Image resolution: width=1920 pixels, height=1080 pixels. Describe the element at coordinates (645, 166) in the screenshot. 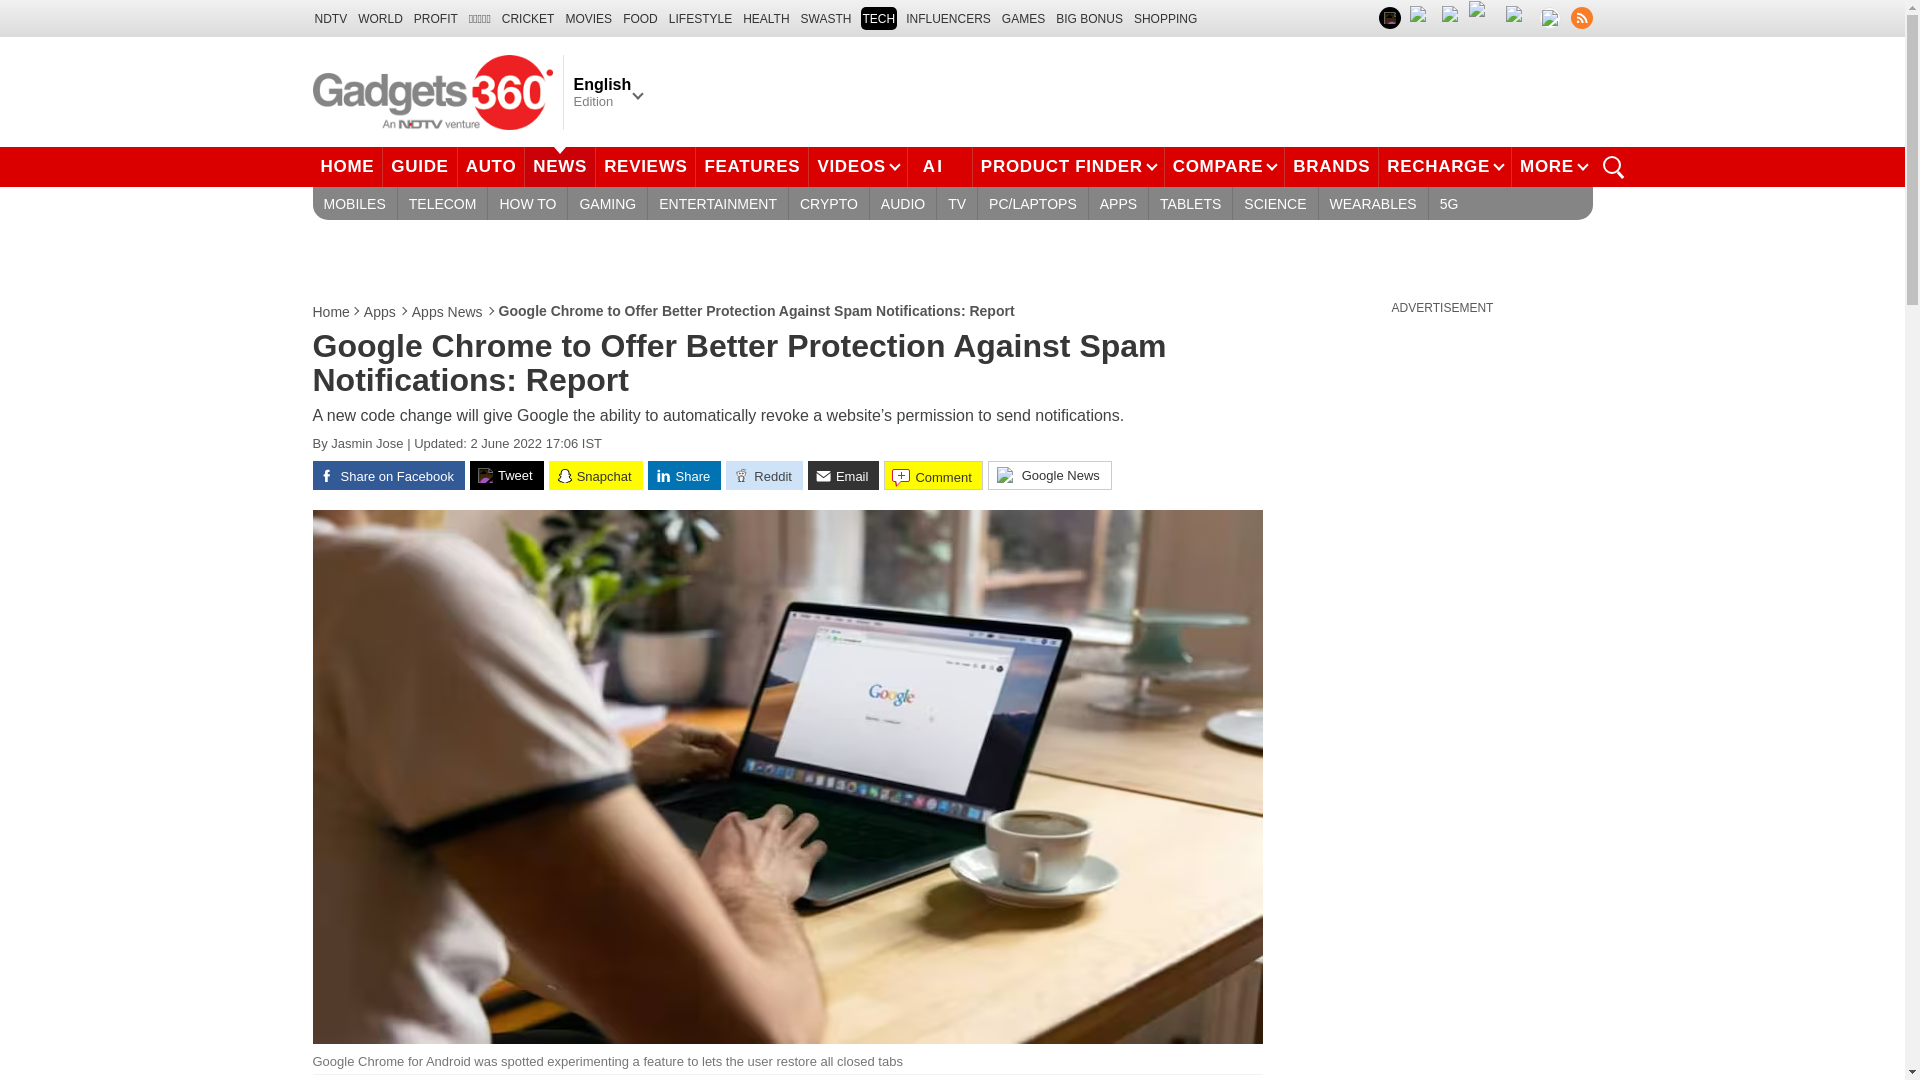

I see `REVIEWS` at that location.